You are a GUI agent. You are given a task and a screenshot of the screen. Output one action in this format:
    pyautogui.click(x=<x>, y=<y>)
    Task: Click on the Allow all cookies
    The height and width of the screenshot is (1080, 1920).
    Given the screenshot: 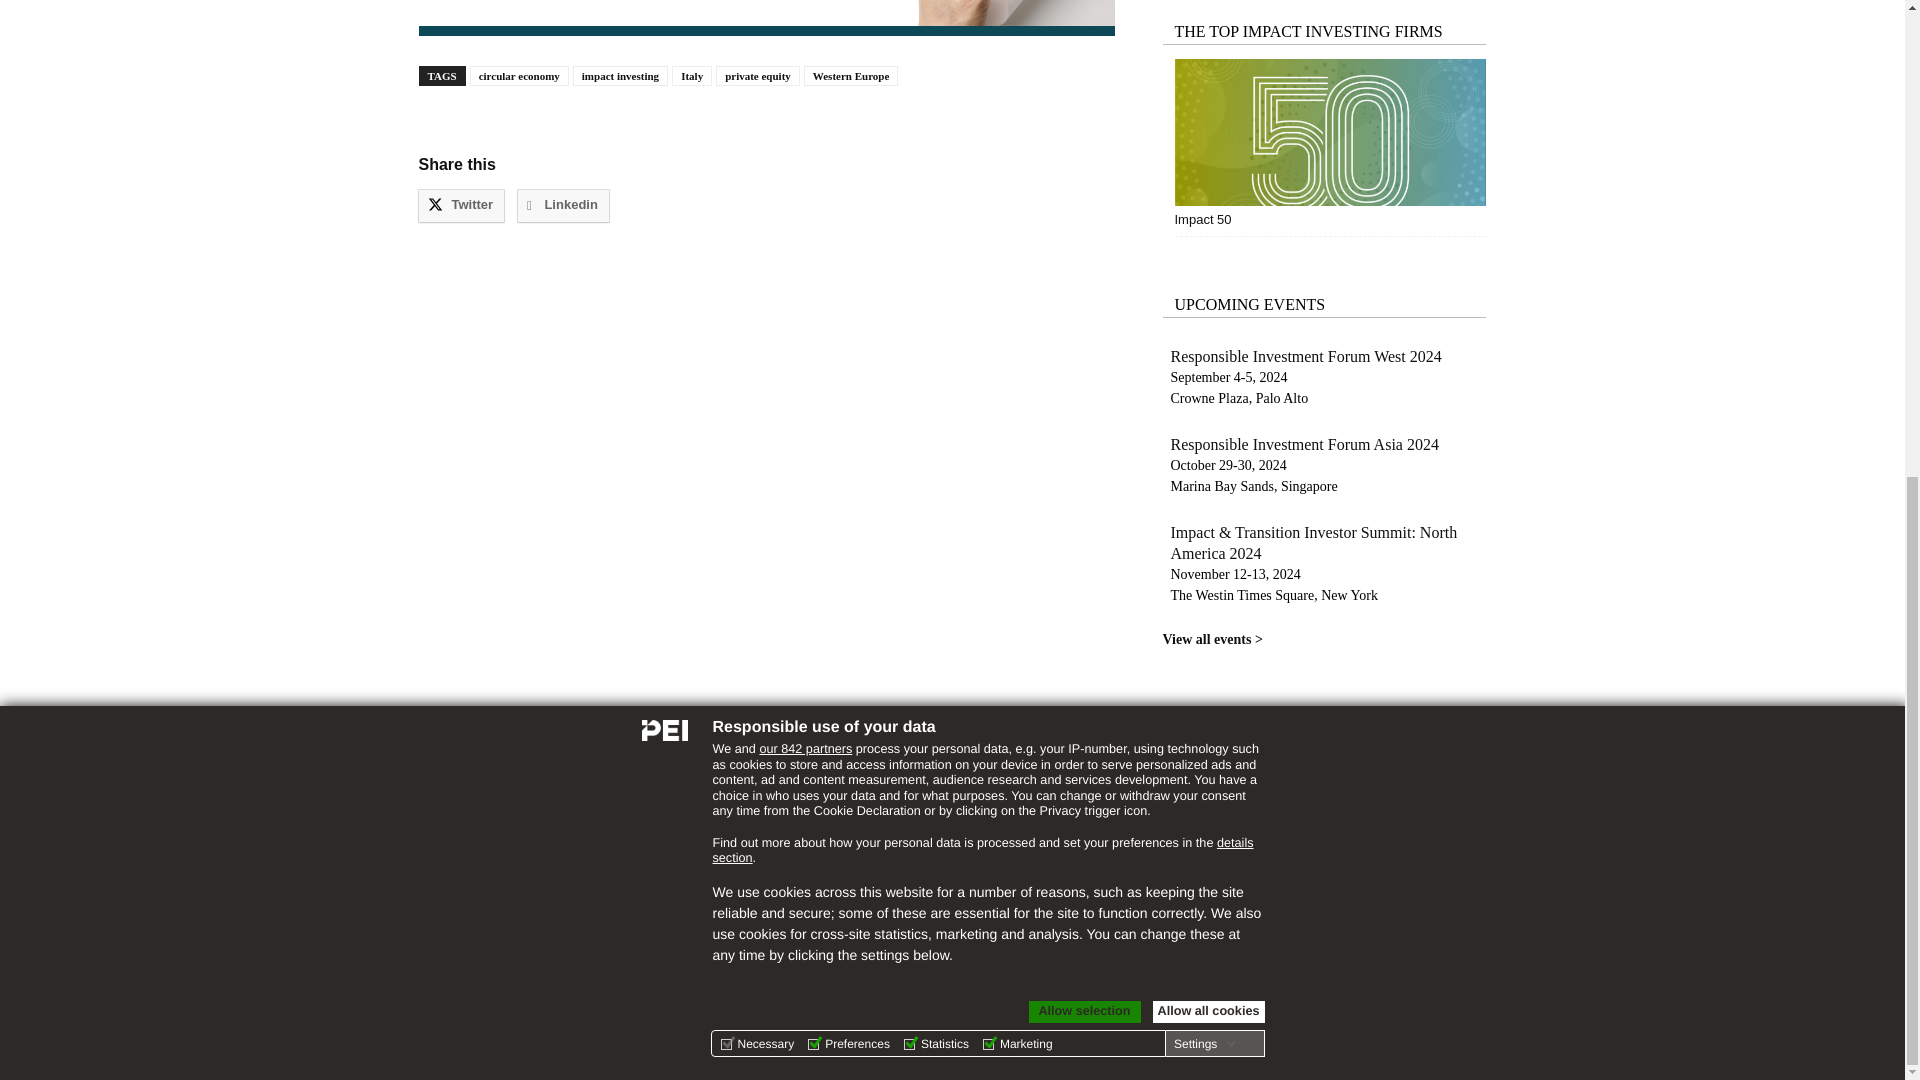 What is the action you would take?
    pyautogui.click(x=1208, y=164)
    